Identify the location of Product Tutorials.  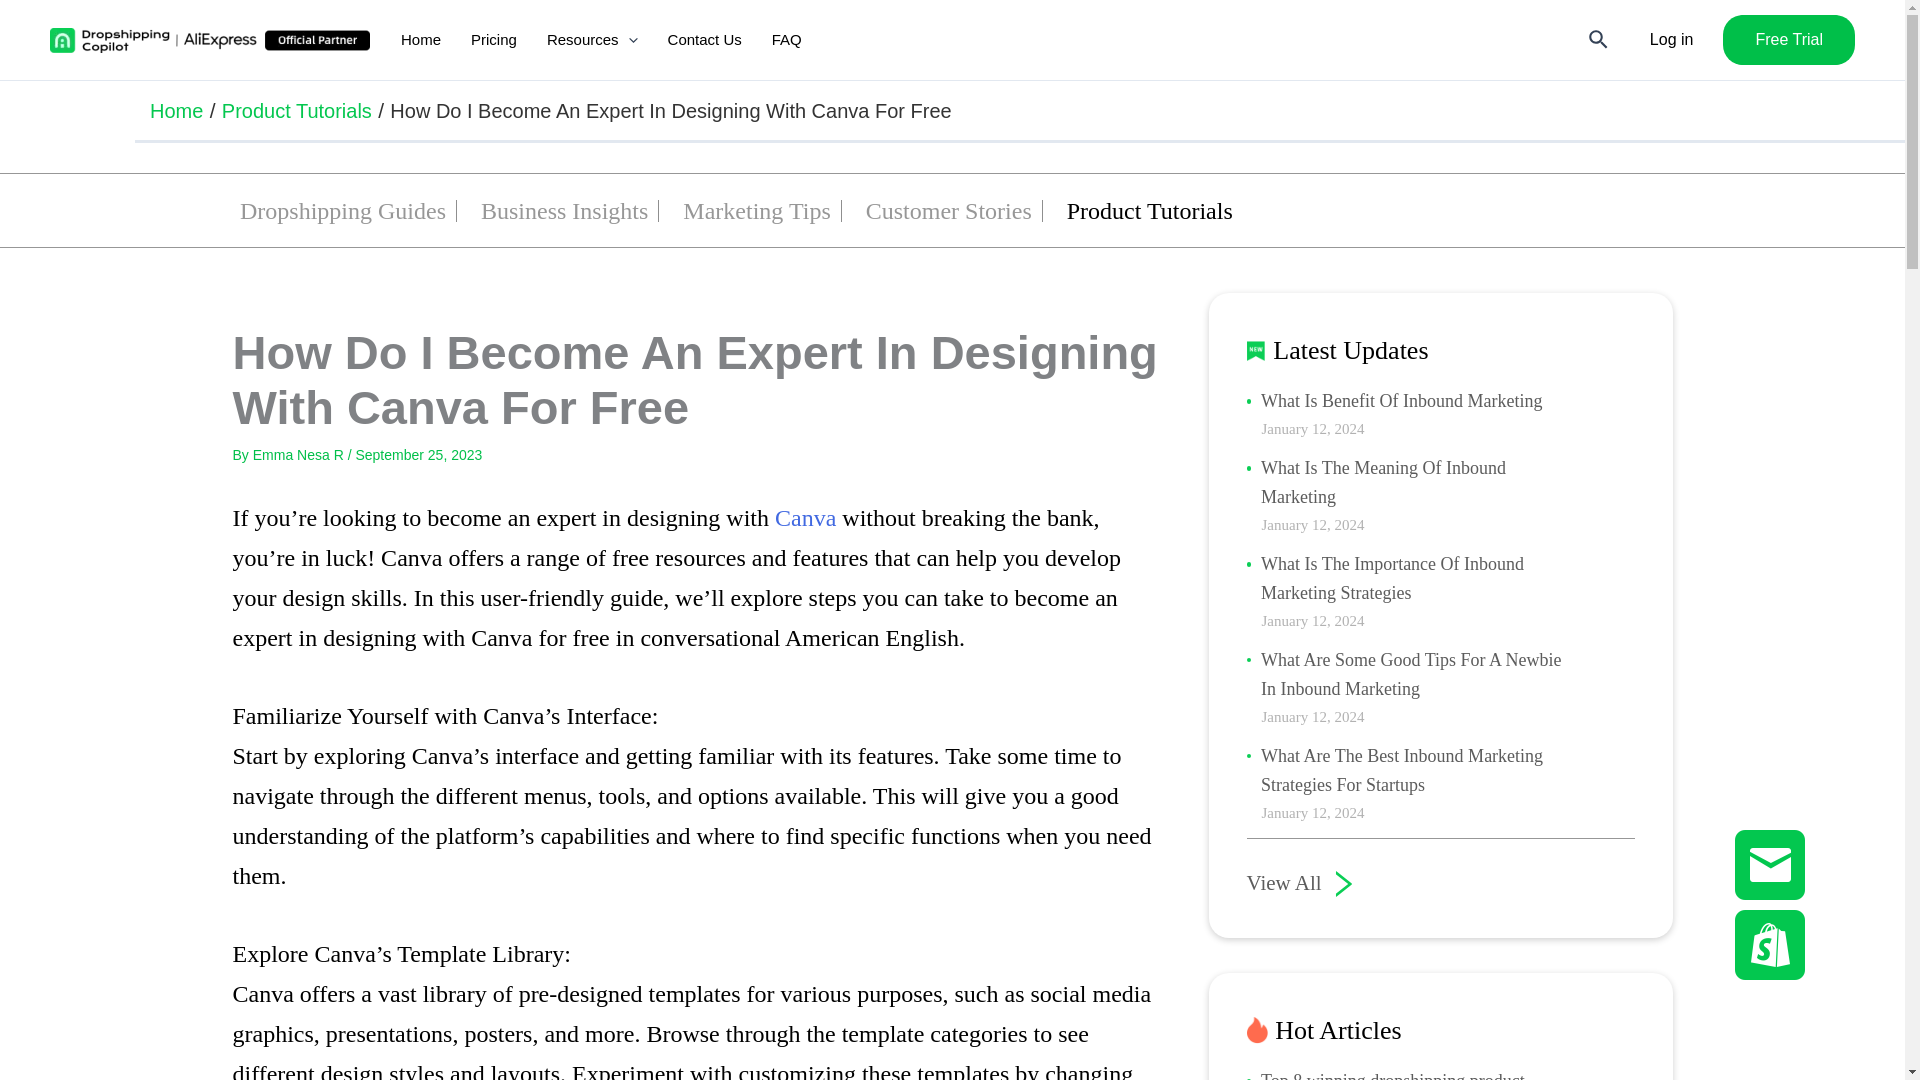
(297, 110).